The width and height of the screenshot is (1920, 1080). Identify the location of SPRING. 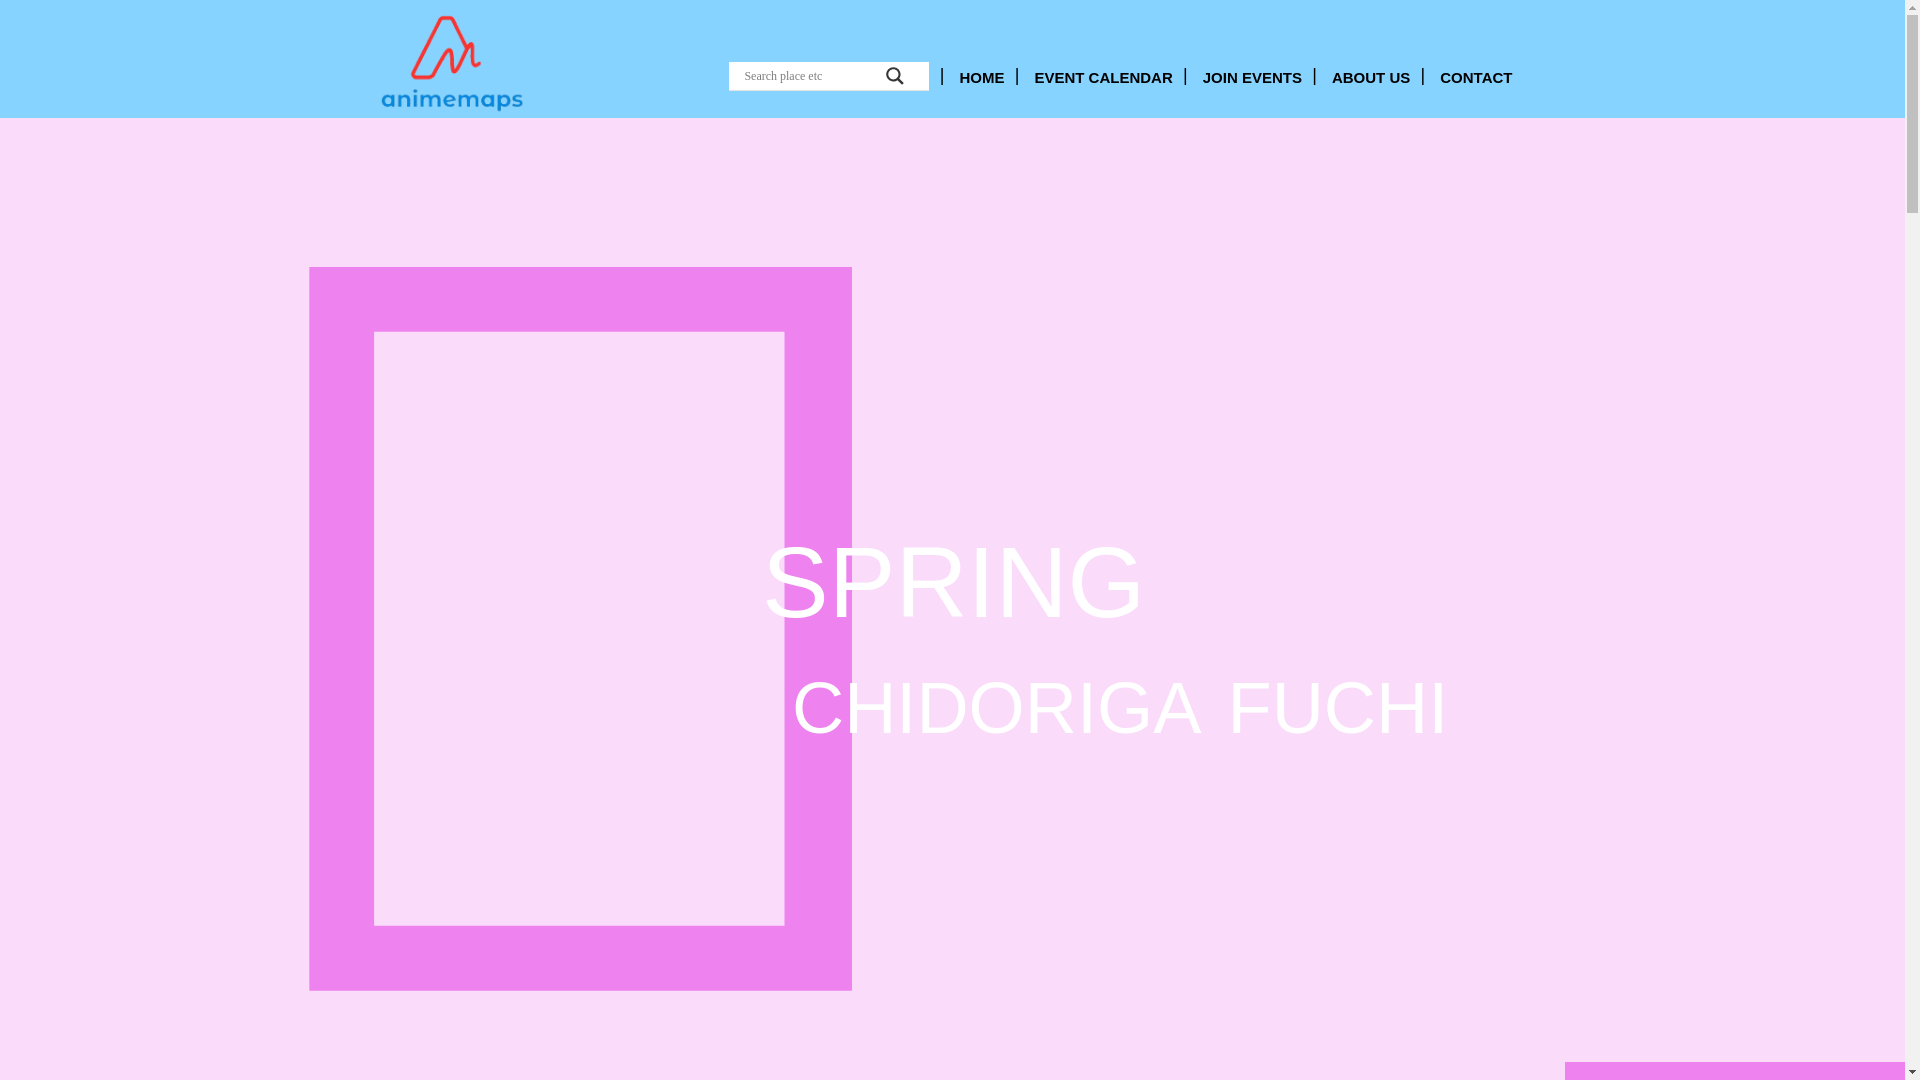
(1606, 1070).